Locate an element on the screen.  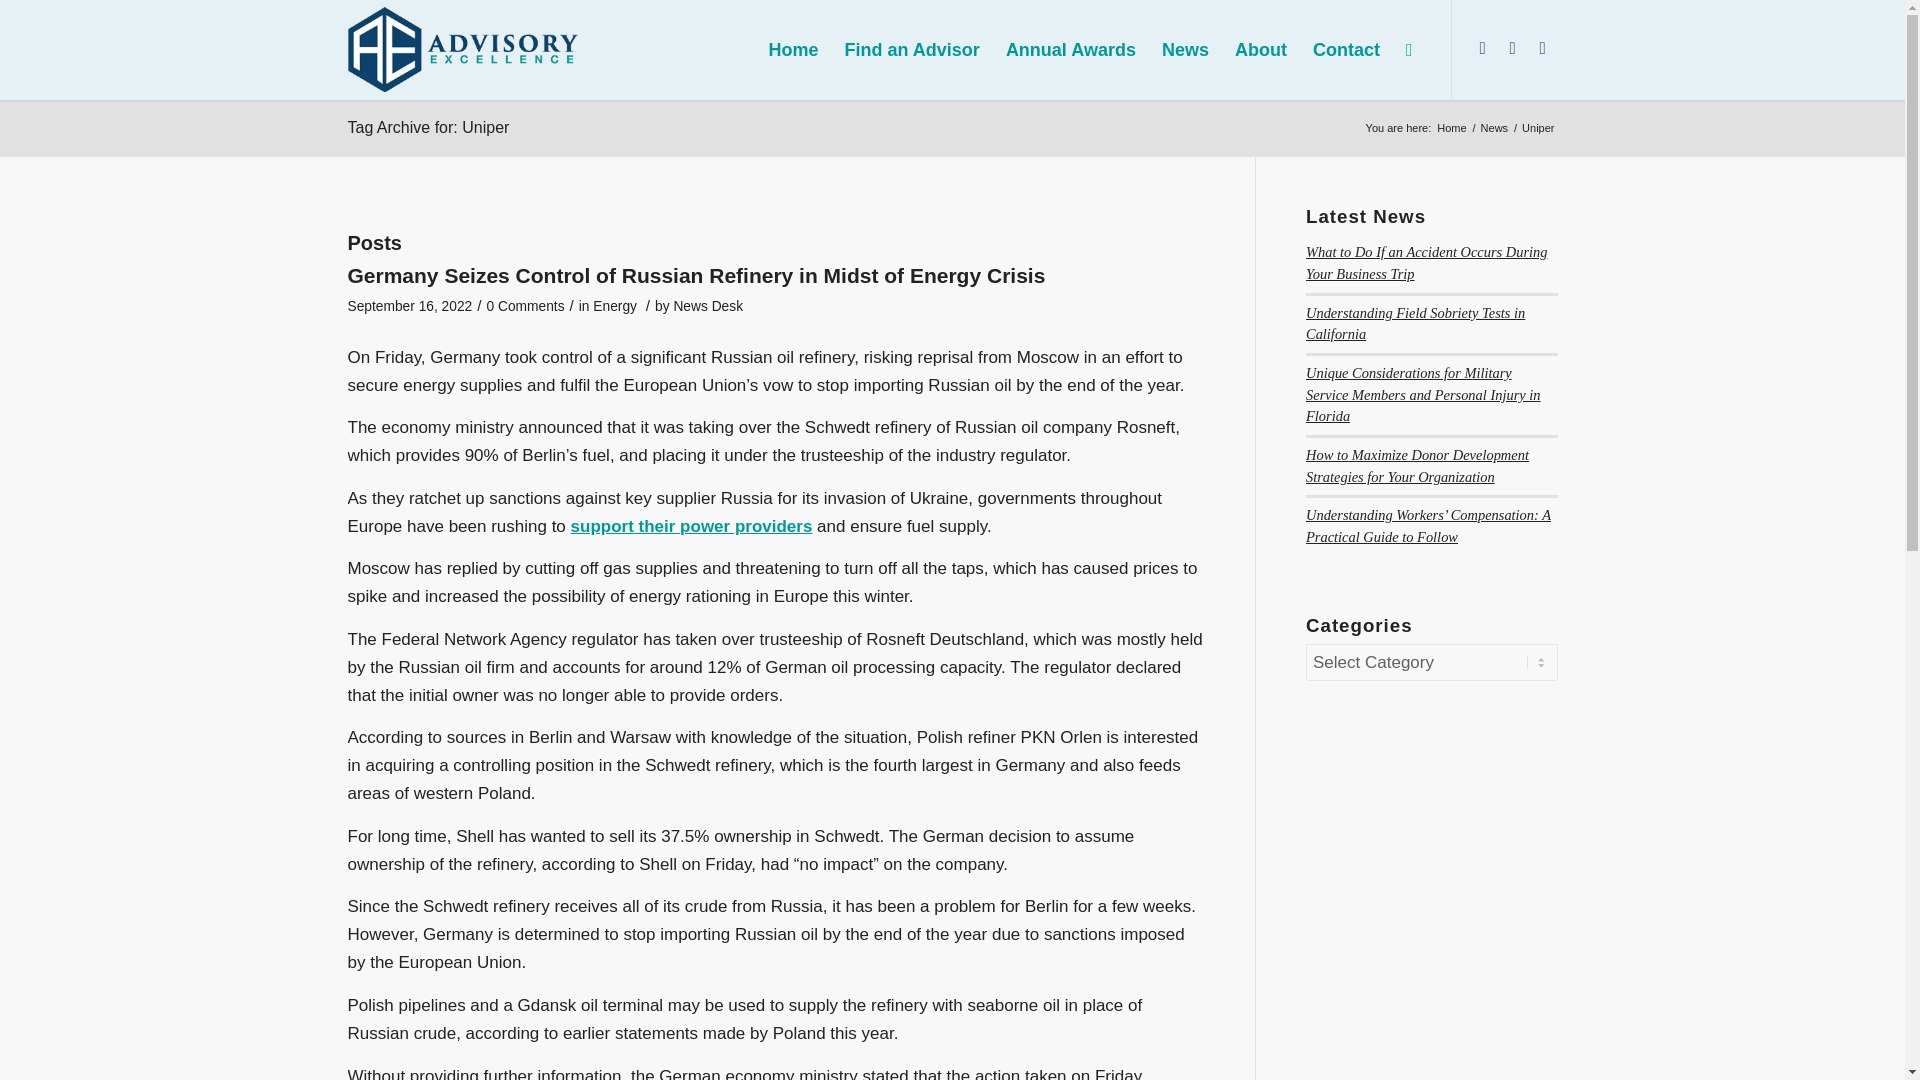
Contact is located at coordinates (1346, 50).